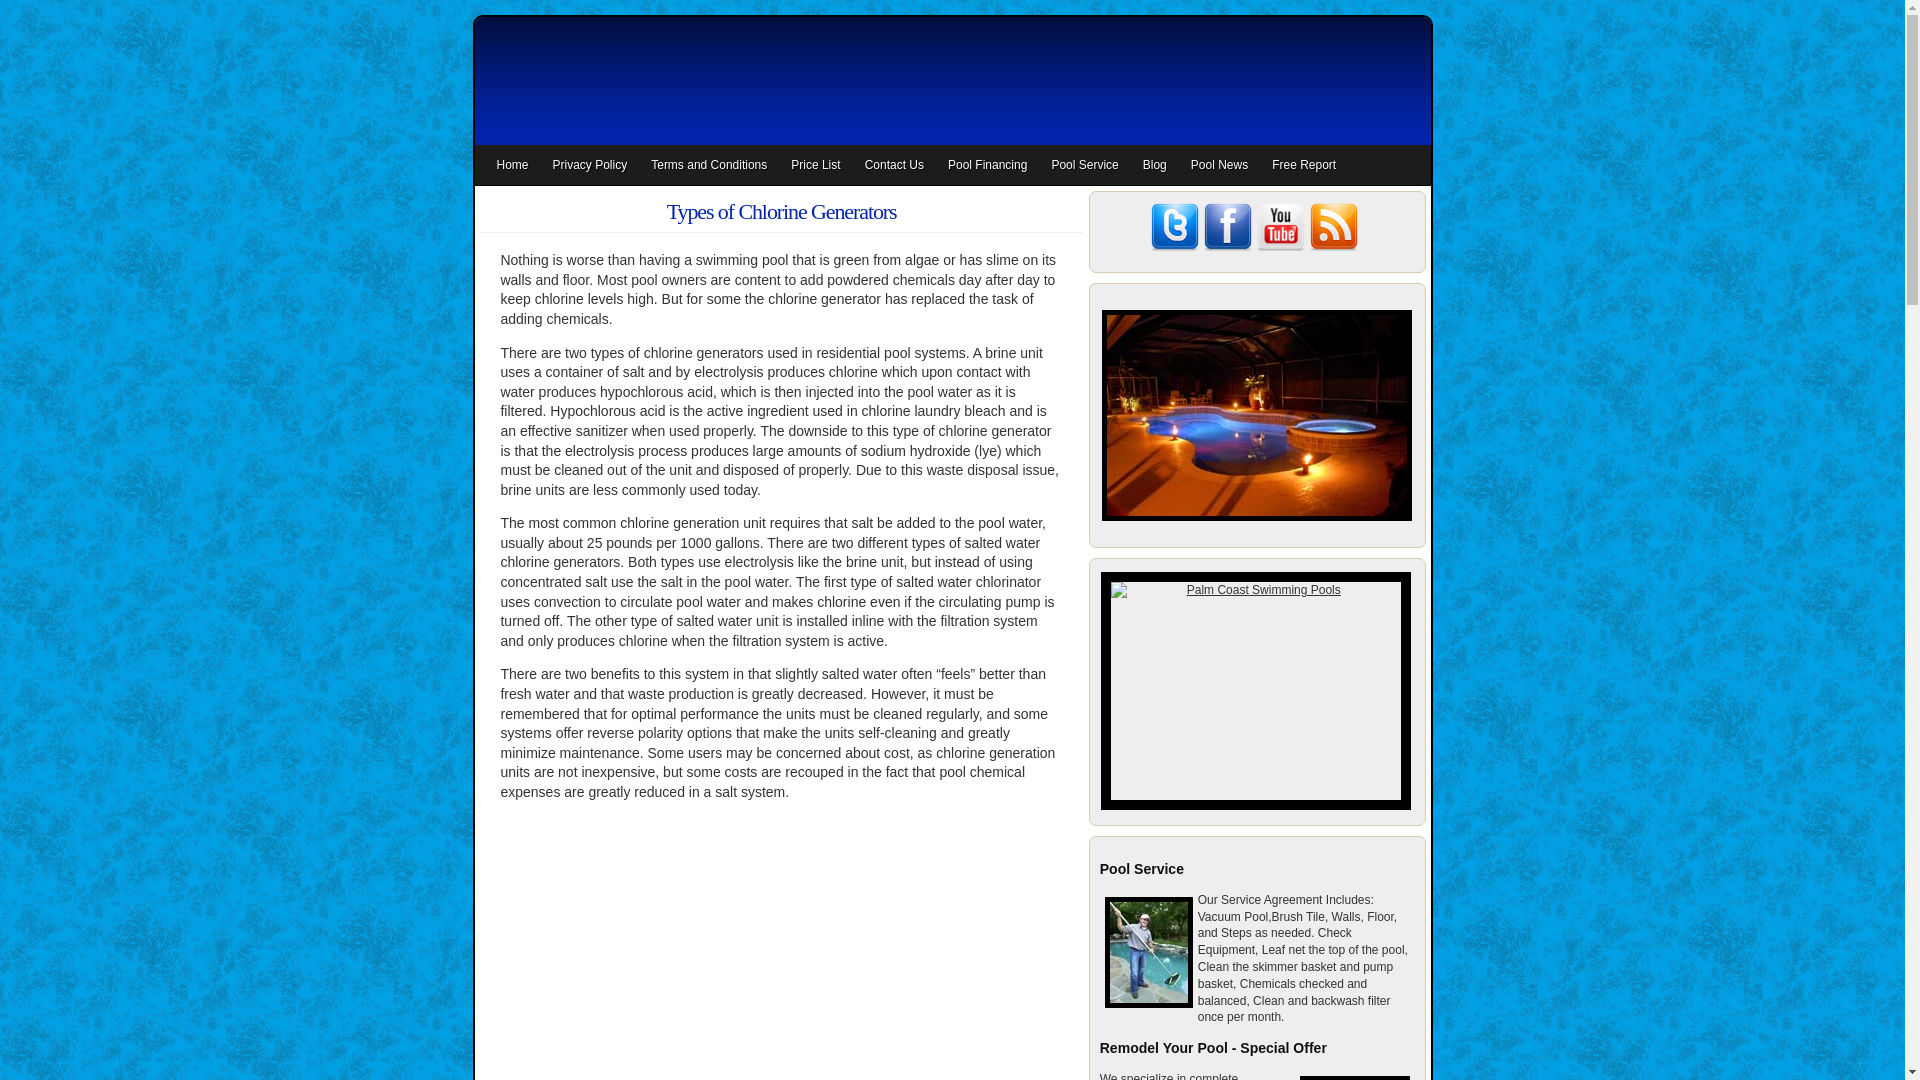 The width and height of the screenshot is (1920, 1080). Describe the element at coordinates (781, 210) in the screenshot. I see `Permanent Link to Types of Chlorine Generators` at that location.